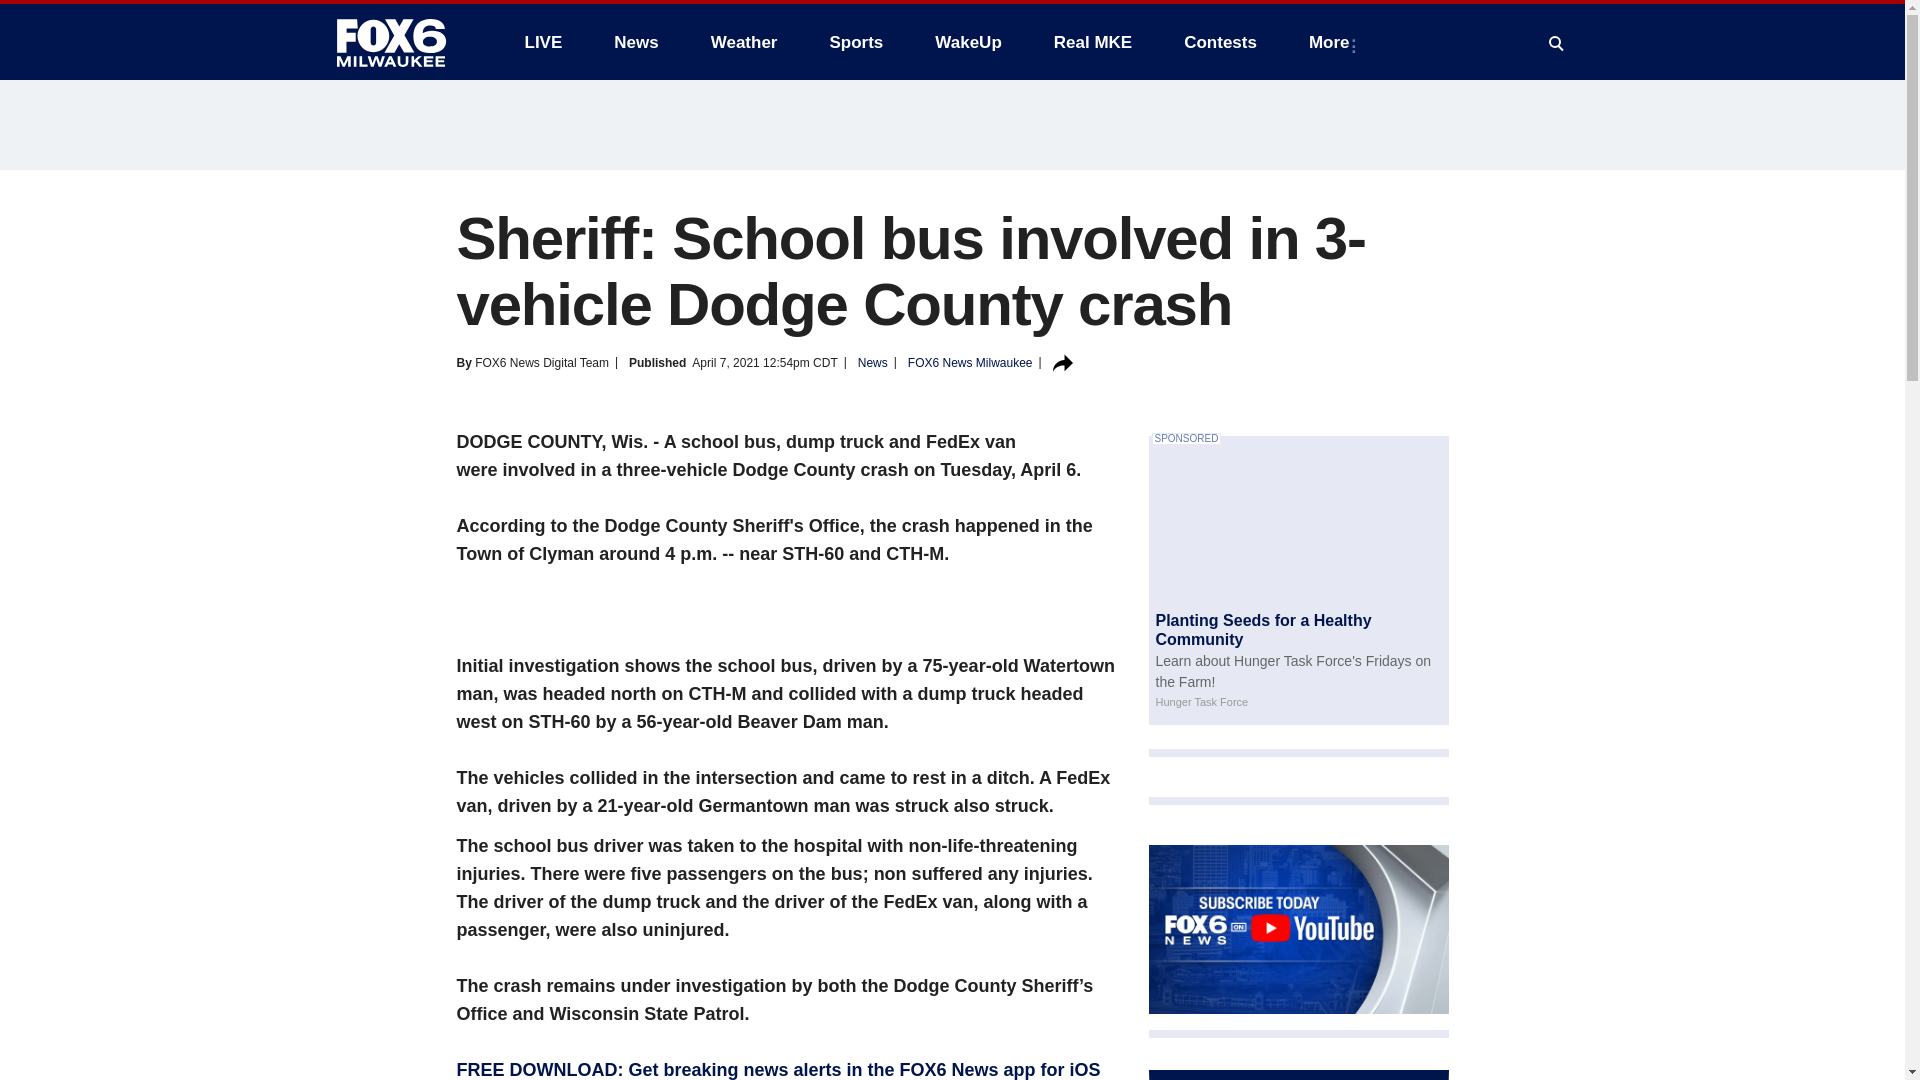  I want to click on News, so click(635, 42).